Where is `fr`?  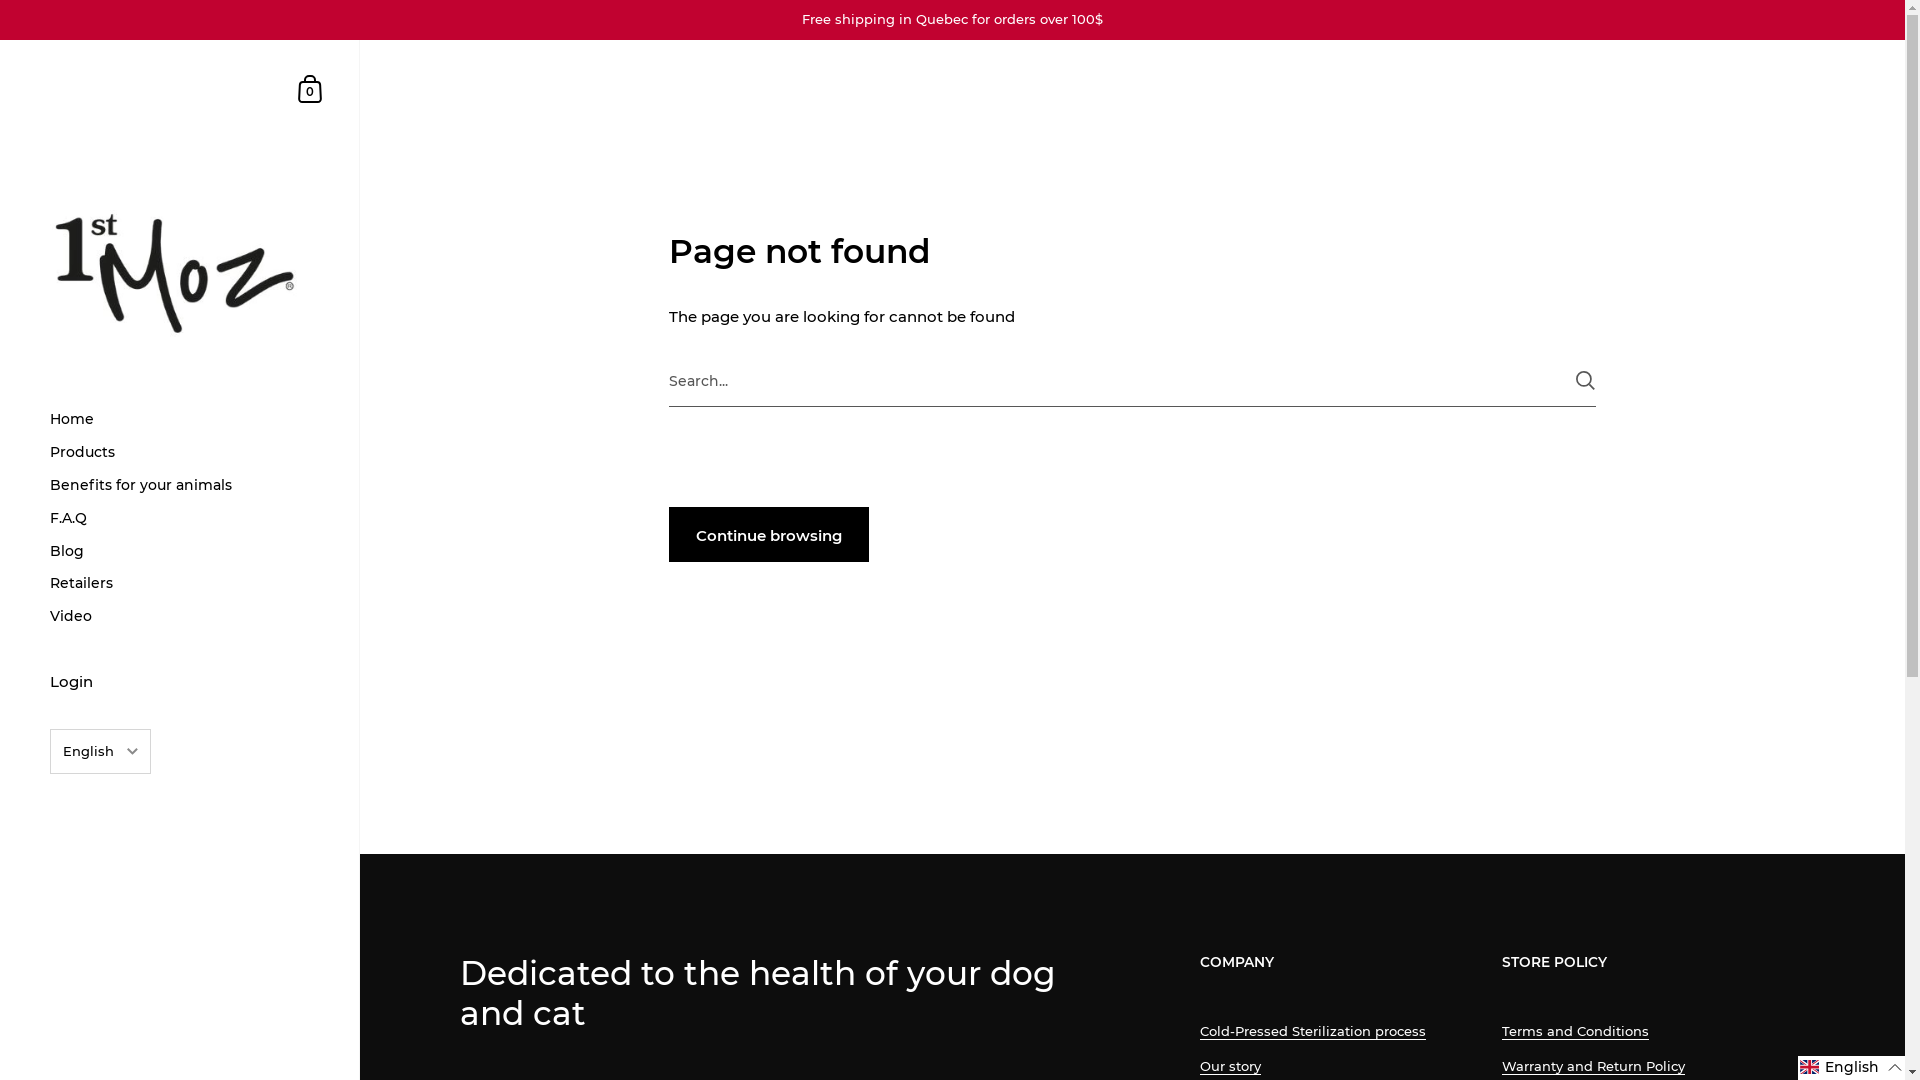 fr is located at coordinates (100, 828).